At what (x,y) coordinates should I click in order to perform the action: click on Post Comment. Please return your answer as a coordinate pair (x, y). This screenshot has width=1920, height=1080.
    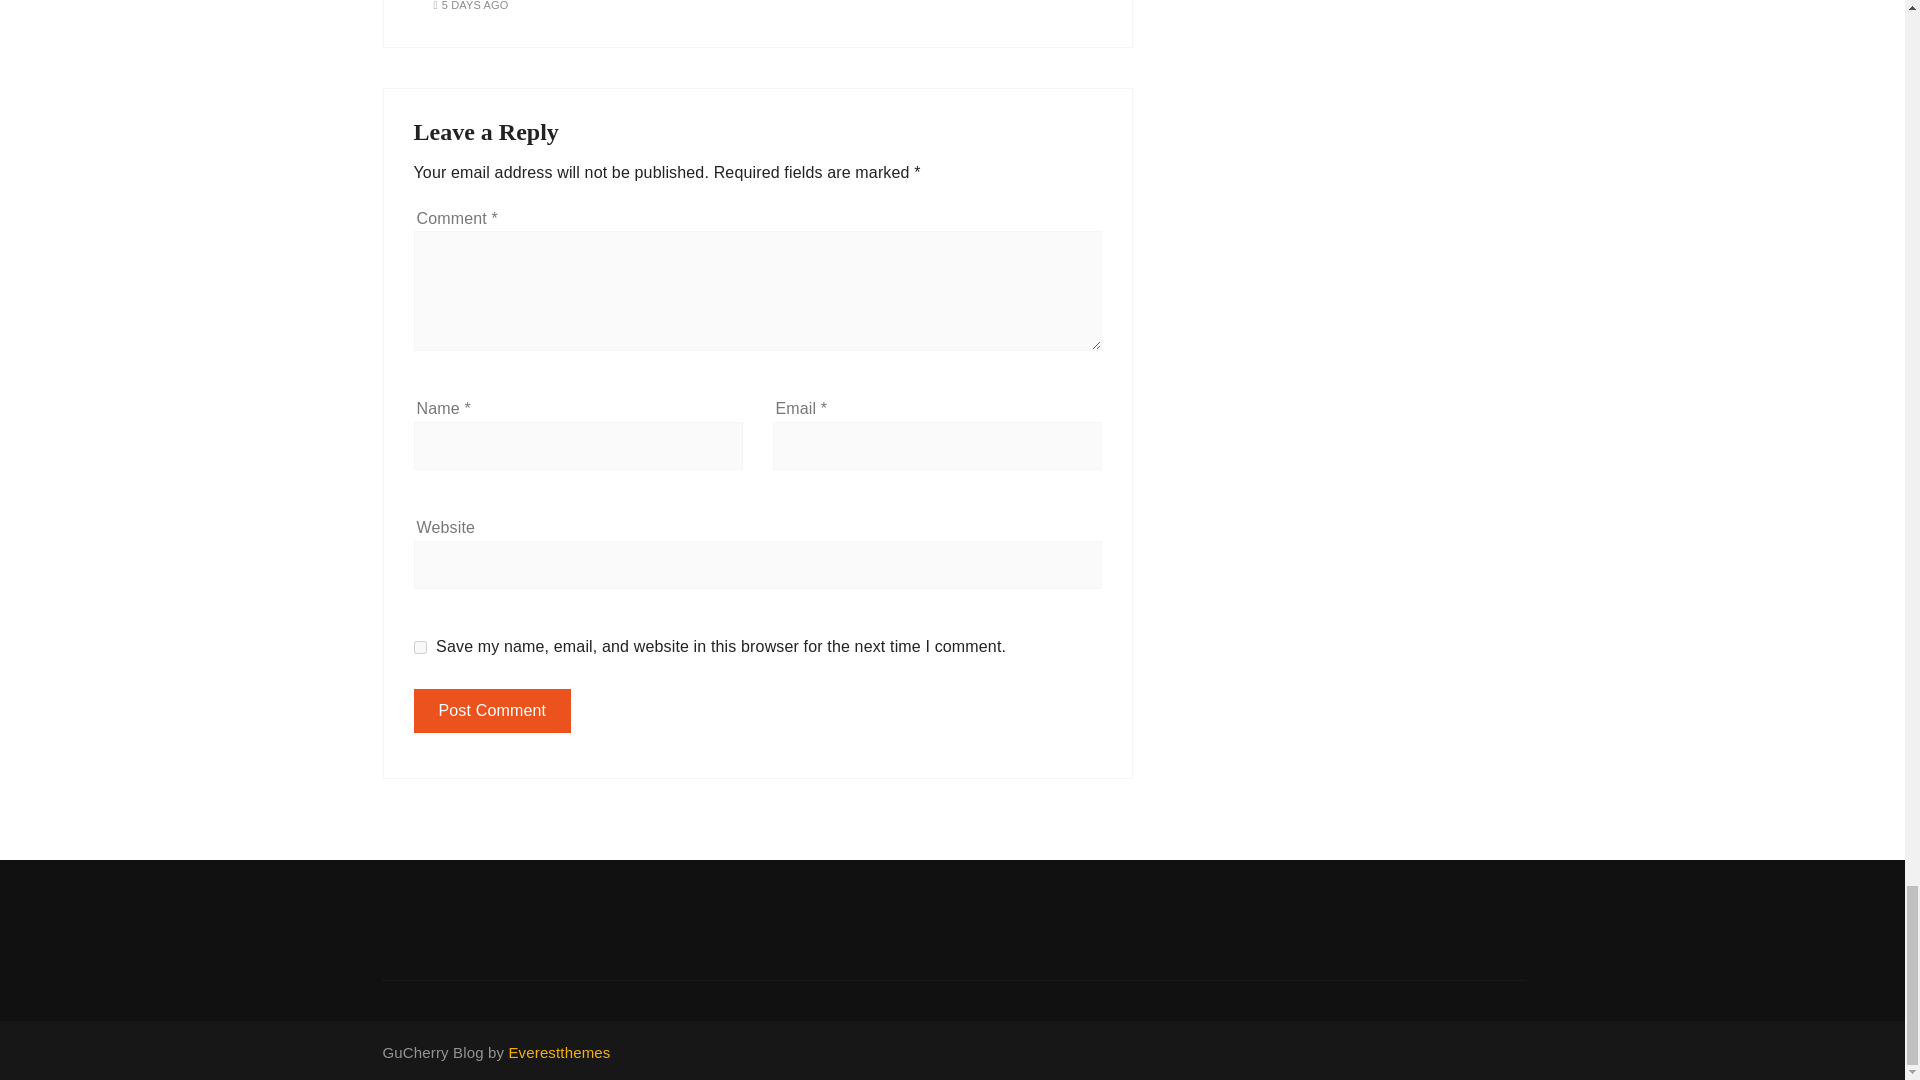
    Looking at the image, I should click on (493, 711).